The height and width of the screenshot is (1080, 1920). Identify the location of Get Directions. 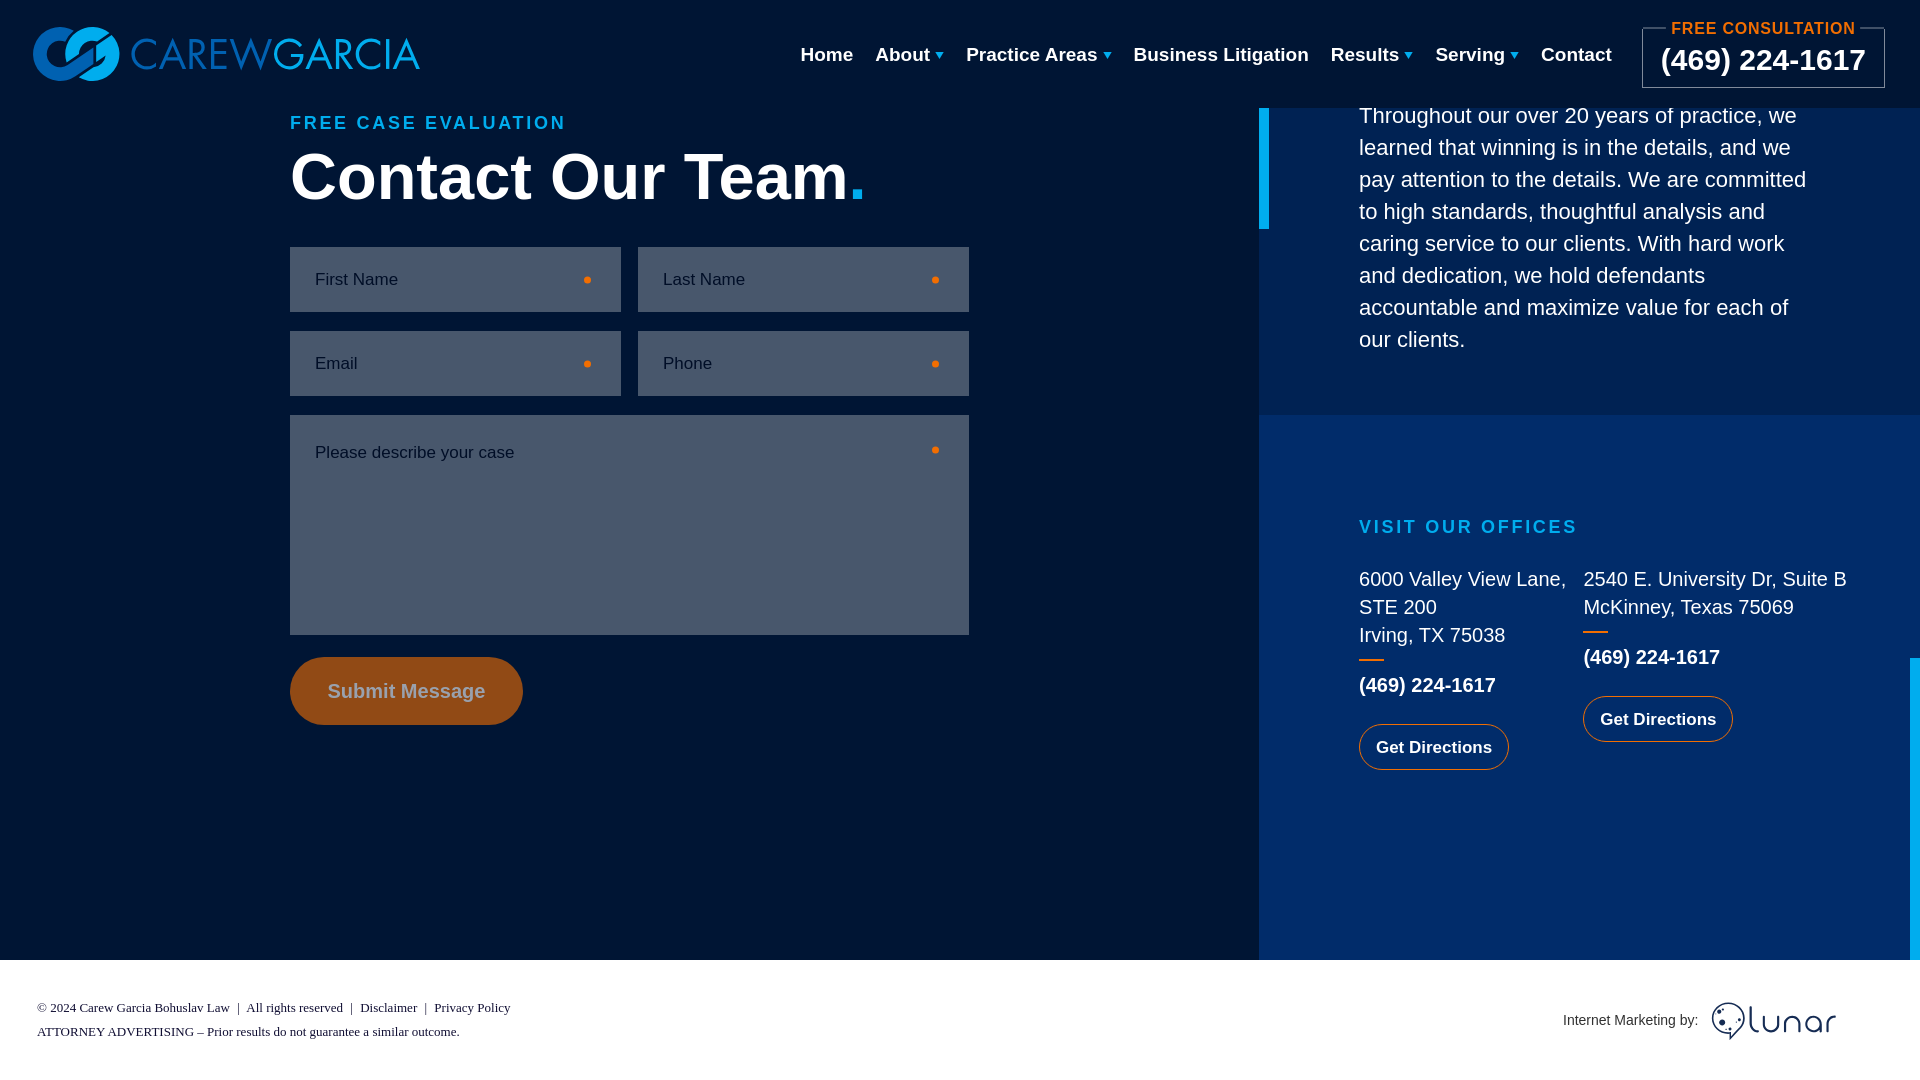
(1434, 746).